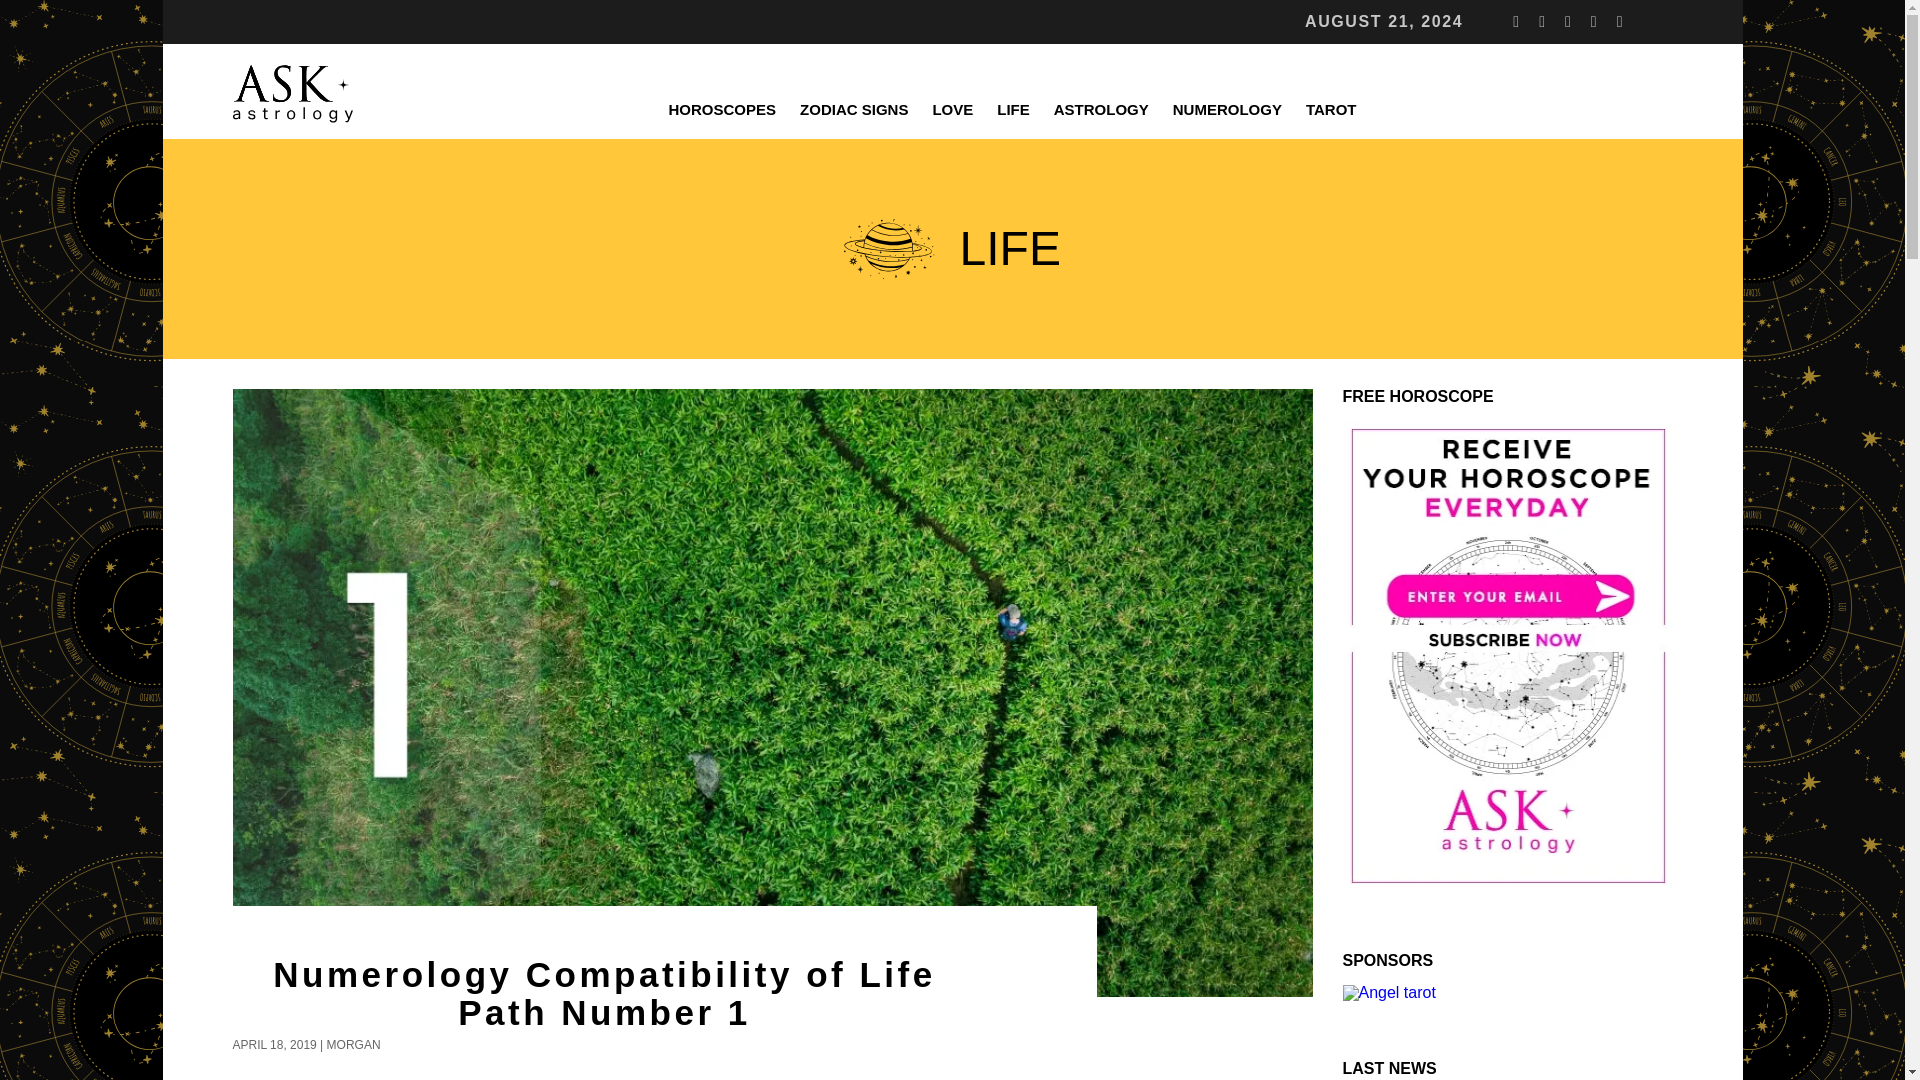  What do you see at coordinates (853, 109) in the screenshot?
I see `ZODIAC SIGNS` at bounding box center [853, 109].